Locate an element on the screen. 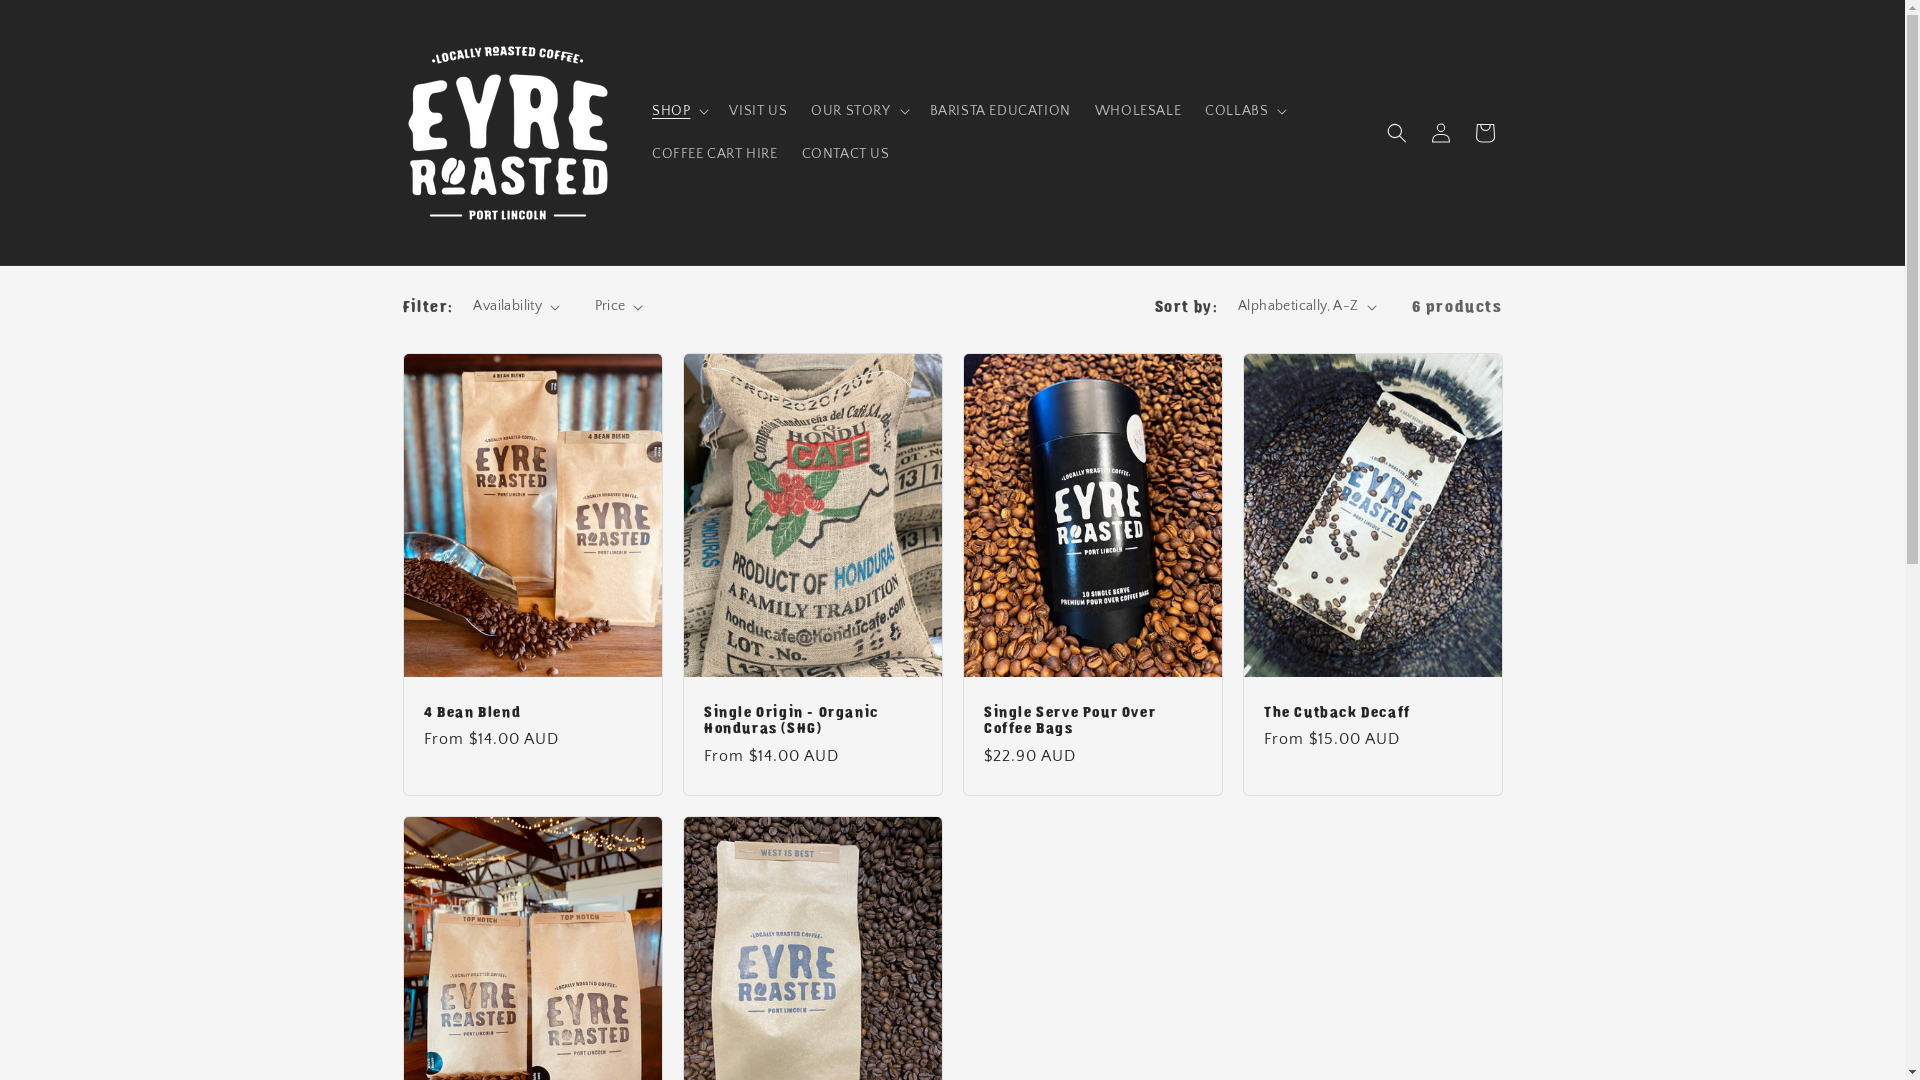  4 Bean Blend is located at coordinates (533, 712).